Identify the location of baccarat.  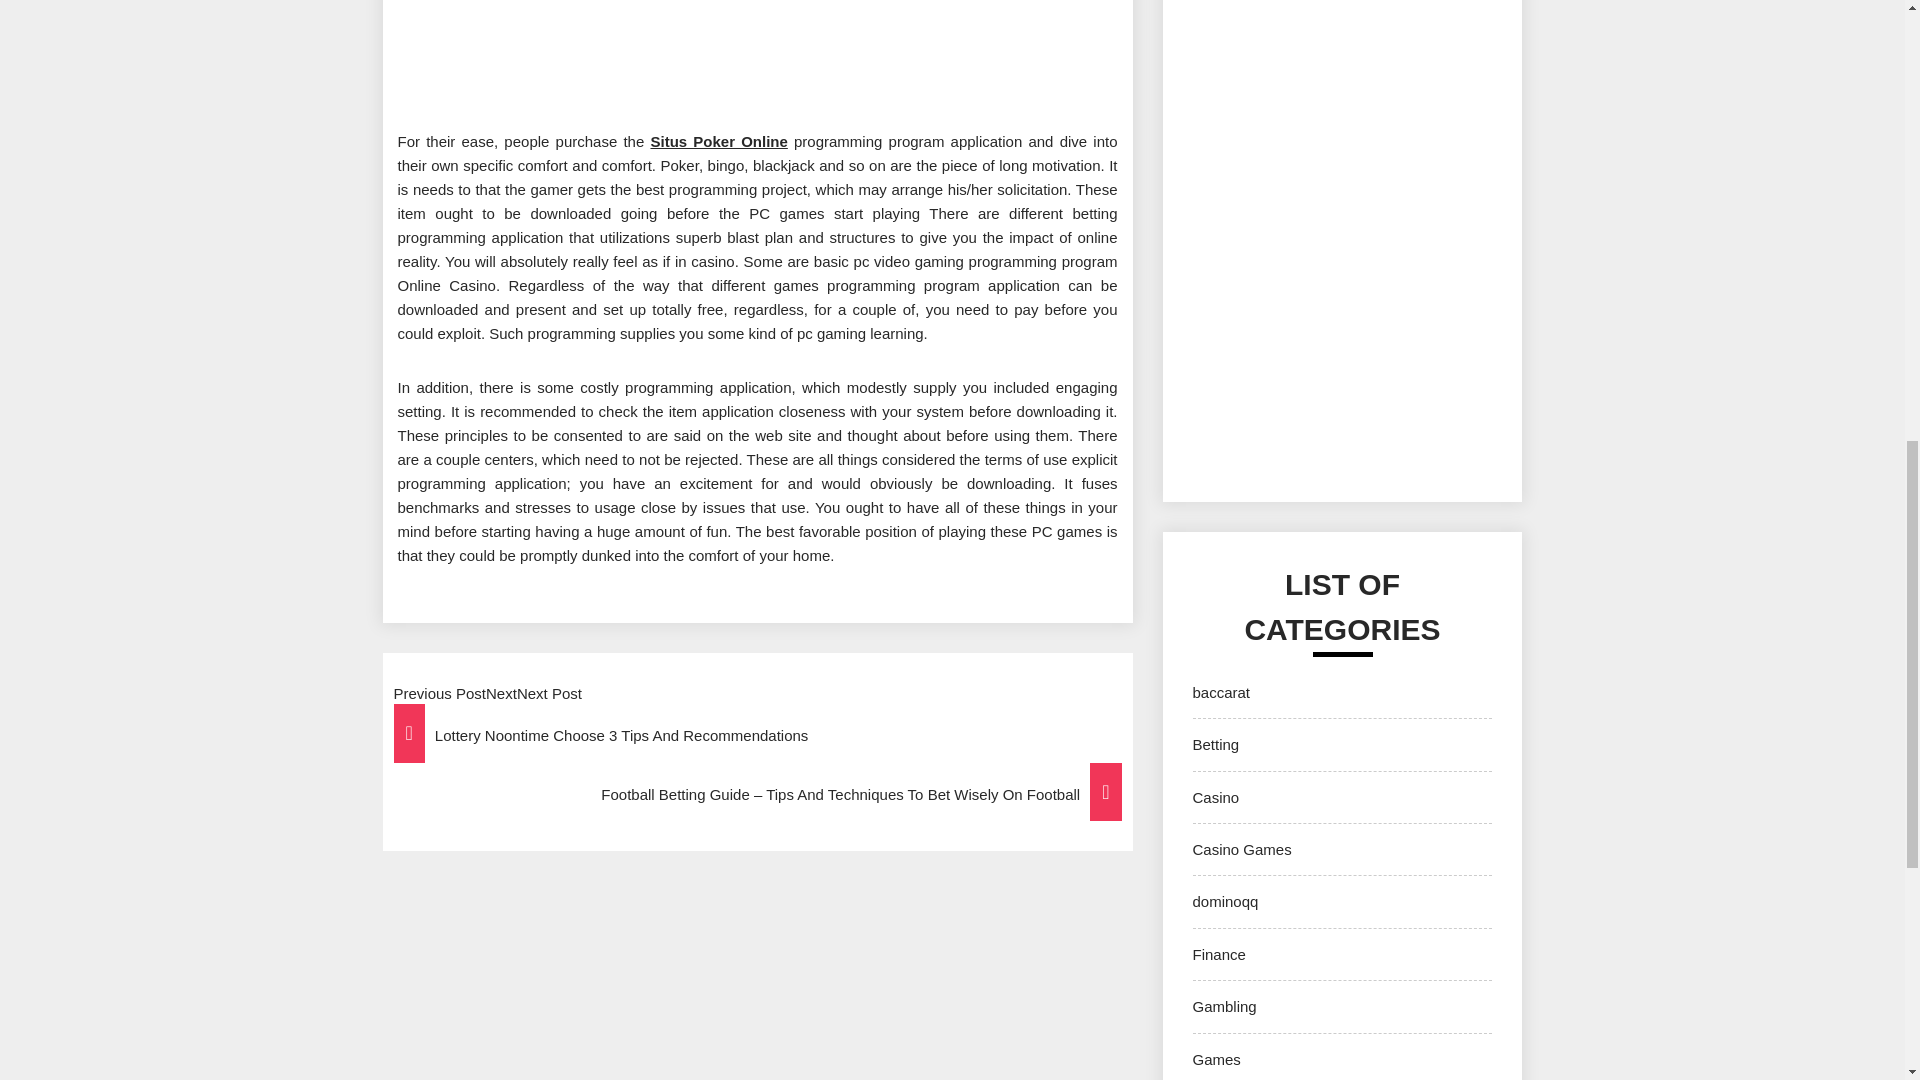
(1220, 692).